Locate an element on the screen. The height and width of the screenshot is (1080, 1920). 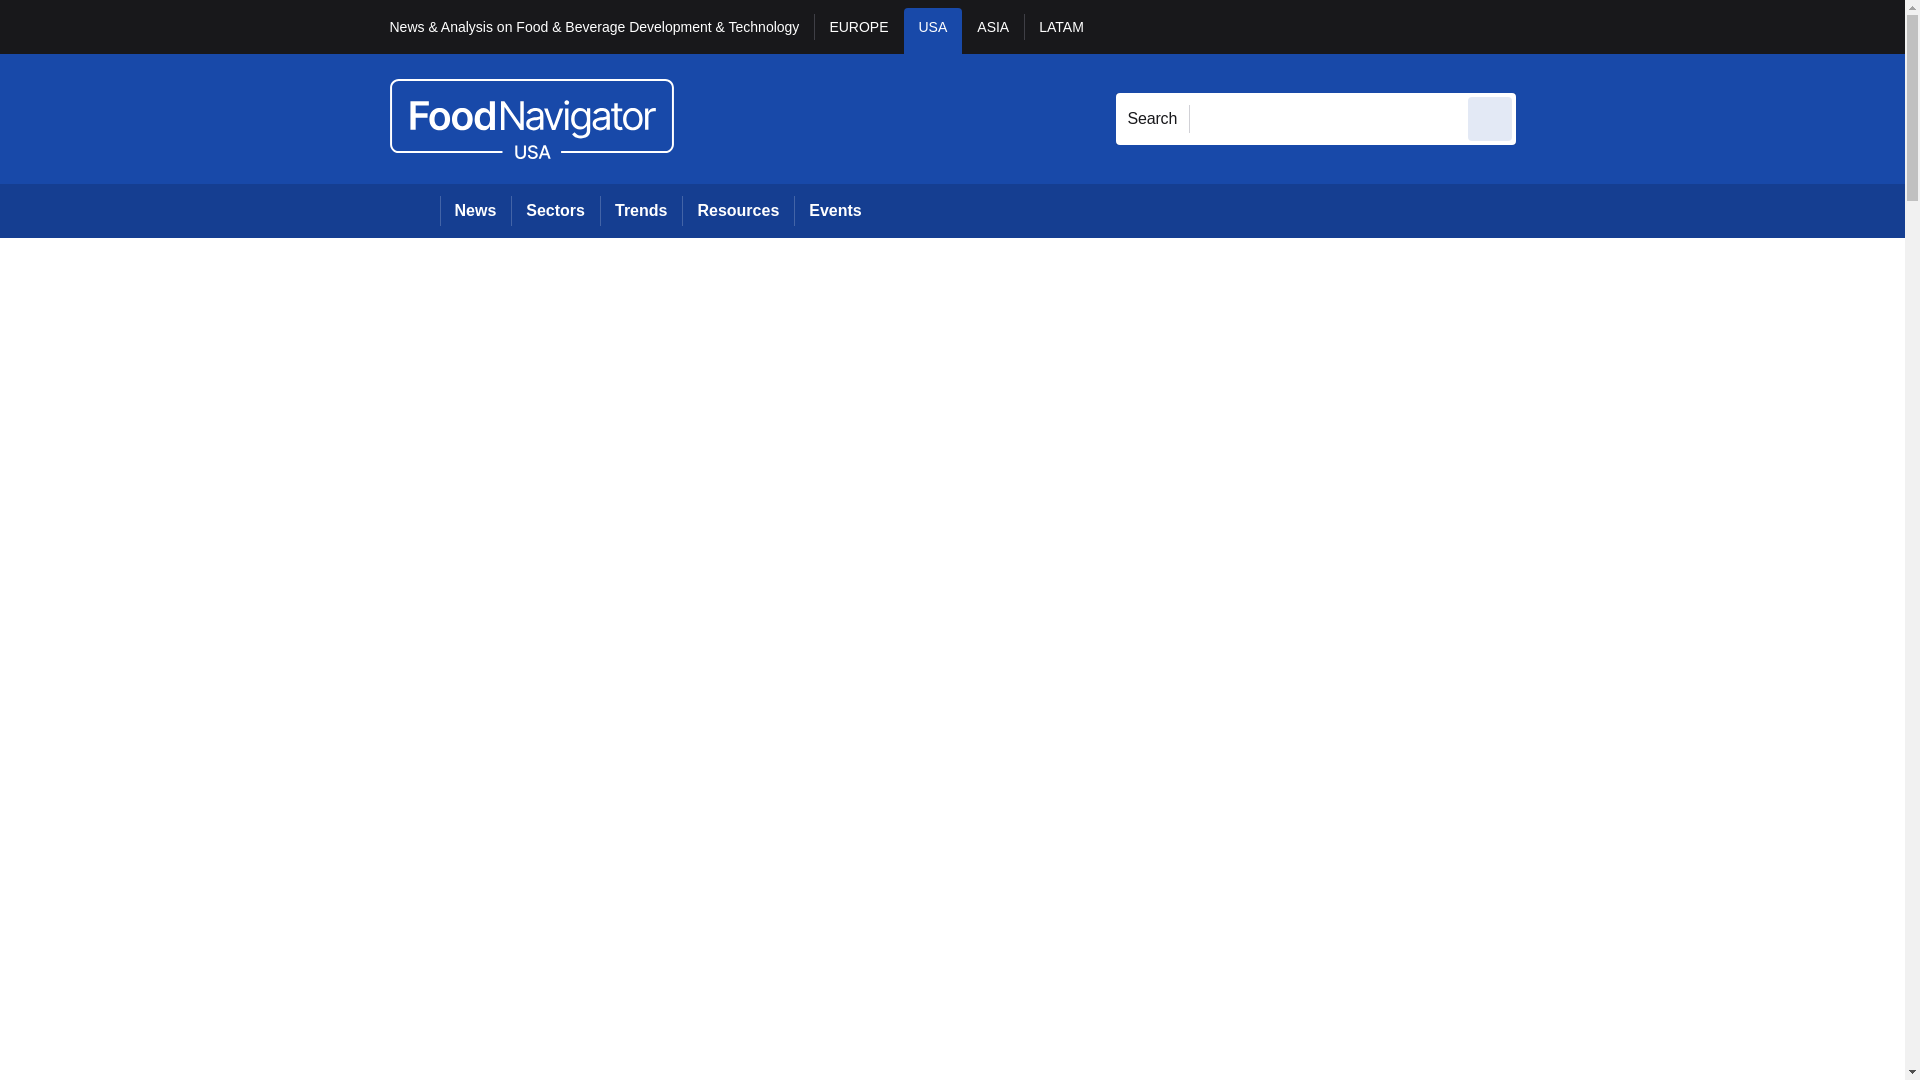
ASIA is located at coordinates (992, 30).